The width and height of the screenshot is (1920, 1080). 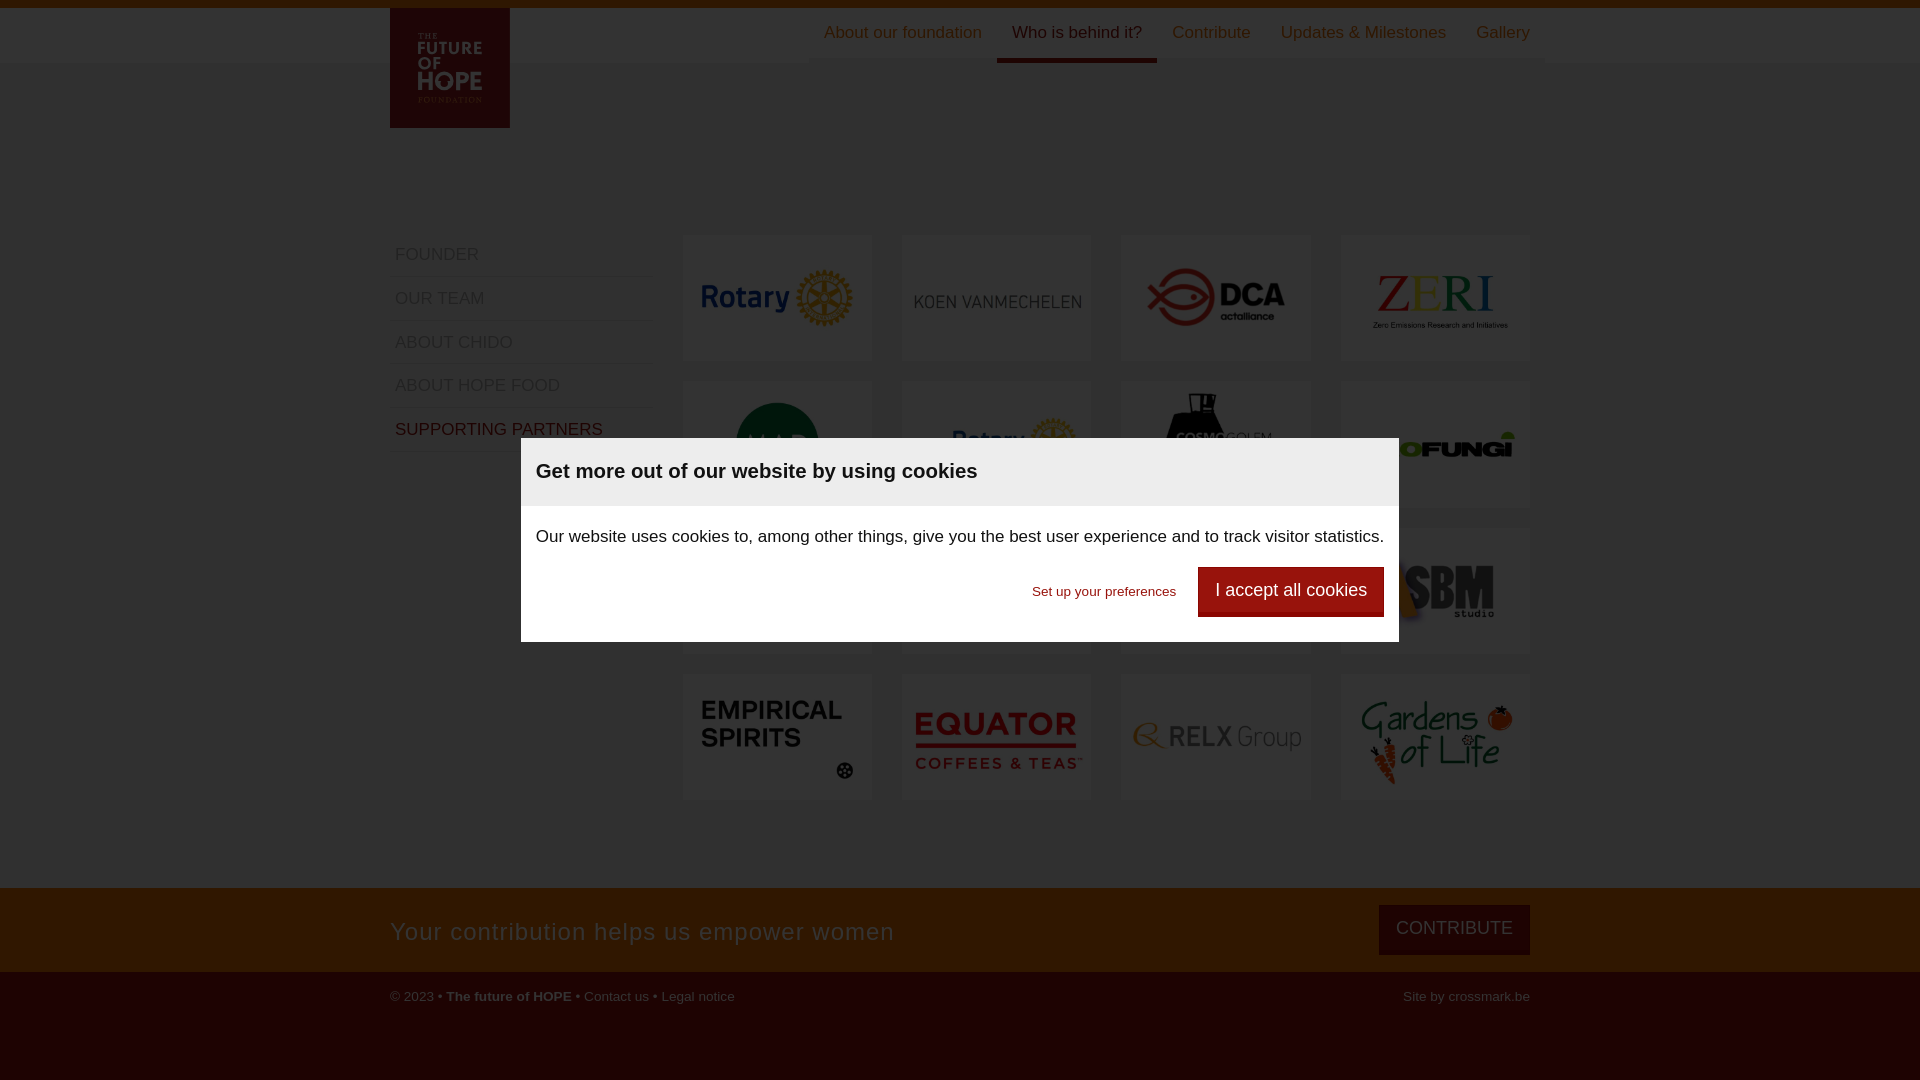 What do you see at coordinates (1436, 591) in the screenshot?
I see `ASBM Studio` at bounding box center [1436, 591].